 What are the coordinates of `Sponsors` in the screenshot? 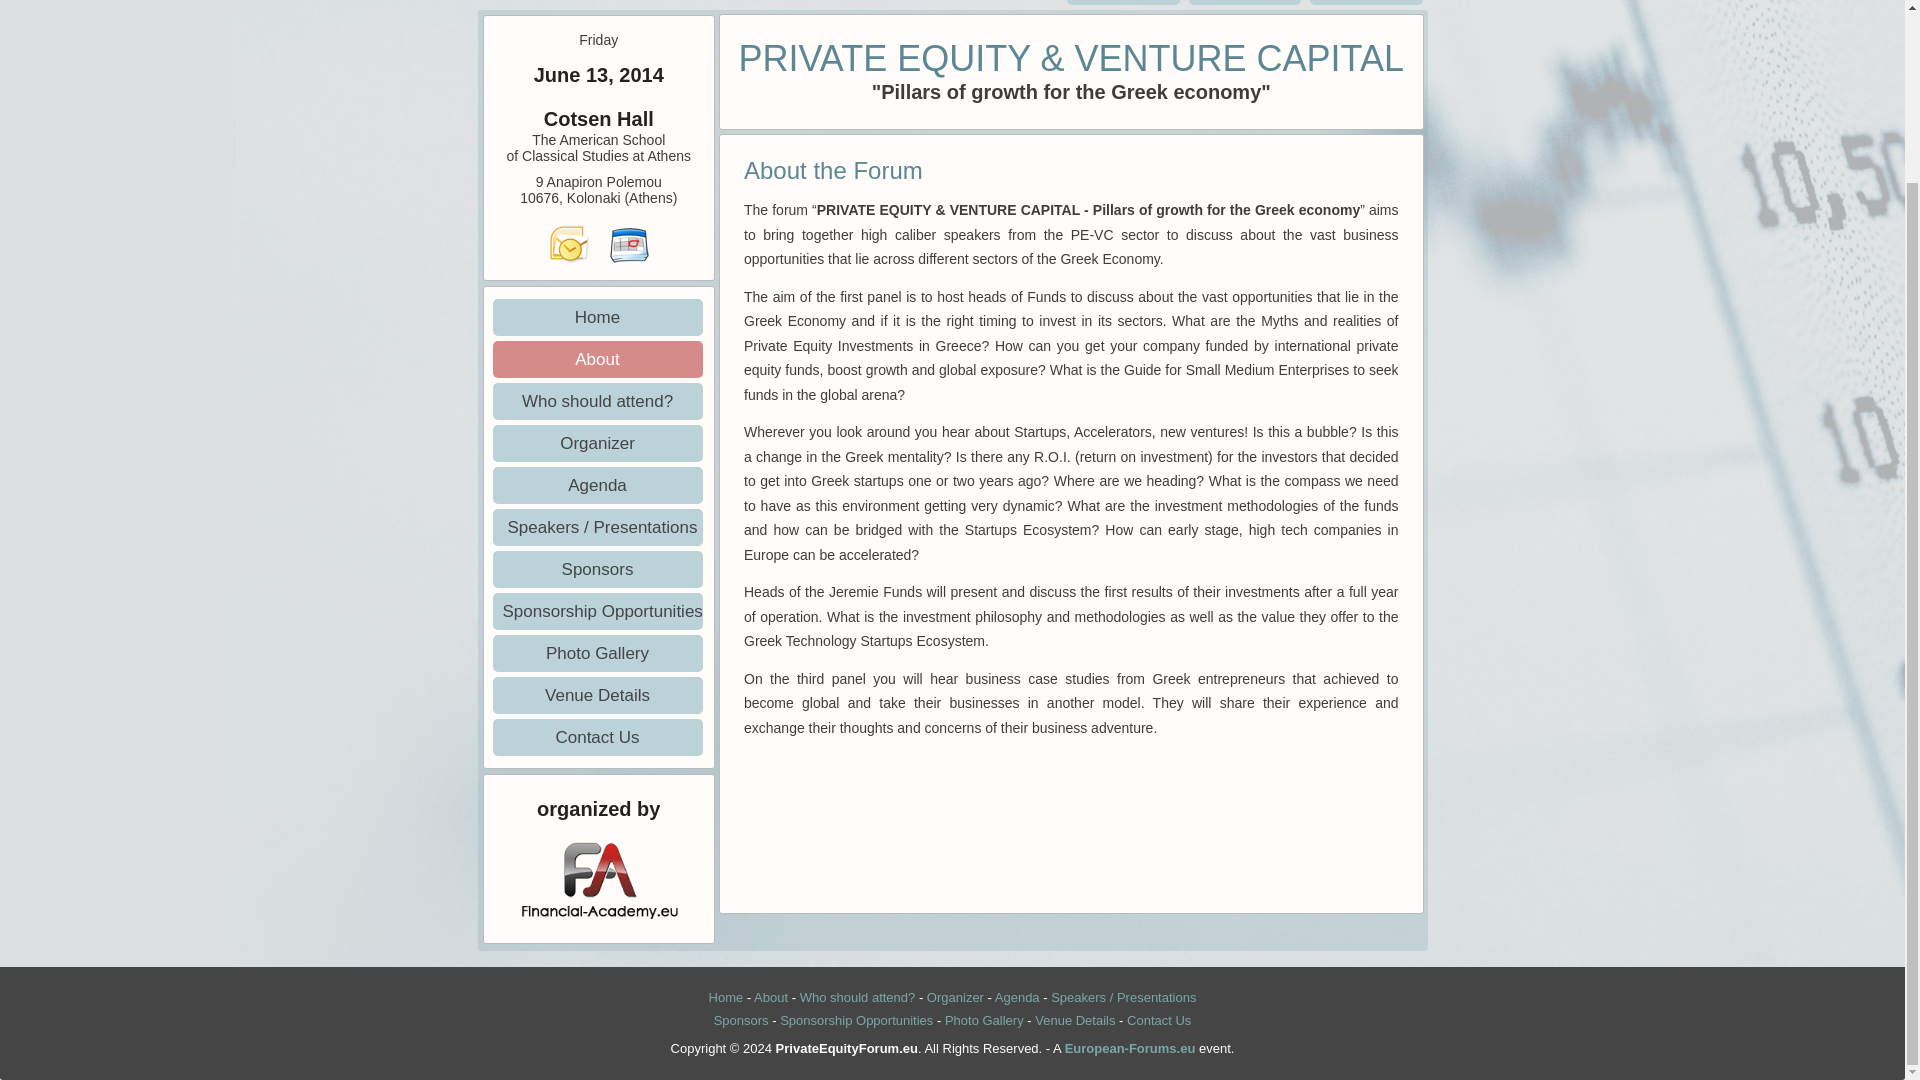 It's located at (596, 568).